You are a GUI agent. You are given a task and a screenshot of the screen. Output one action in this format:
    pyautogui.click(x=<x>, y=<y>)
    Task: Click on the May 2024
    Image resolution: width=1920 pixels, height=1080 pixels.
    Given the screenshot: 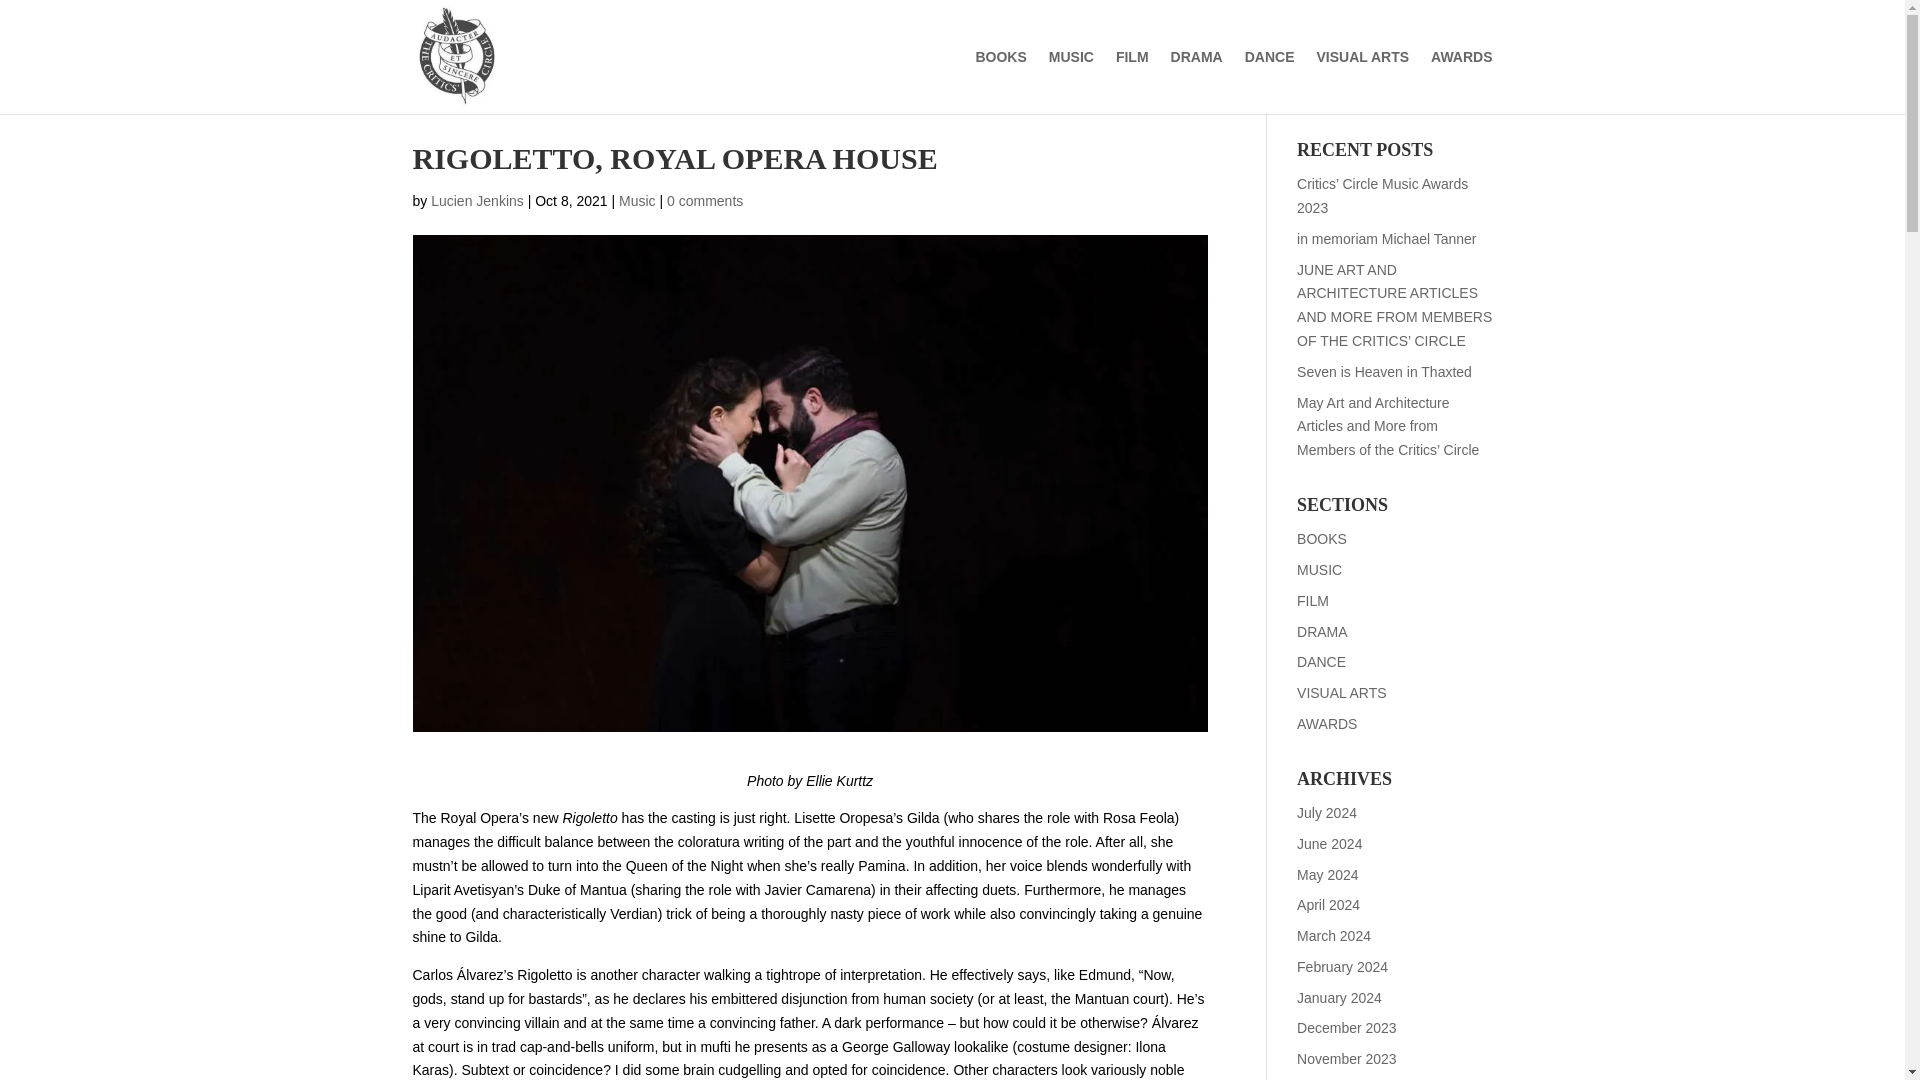 What is the action you would take?
    pyautogui.click(x=1327, y=874)
    